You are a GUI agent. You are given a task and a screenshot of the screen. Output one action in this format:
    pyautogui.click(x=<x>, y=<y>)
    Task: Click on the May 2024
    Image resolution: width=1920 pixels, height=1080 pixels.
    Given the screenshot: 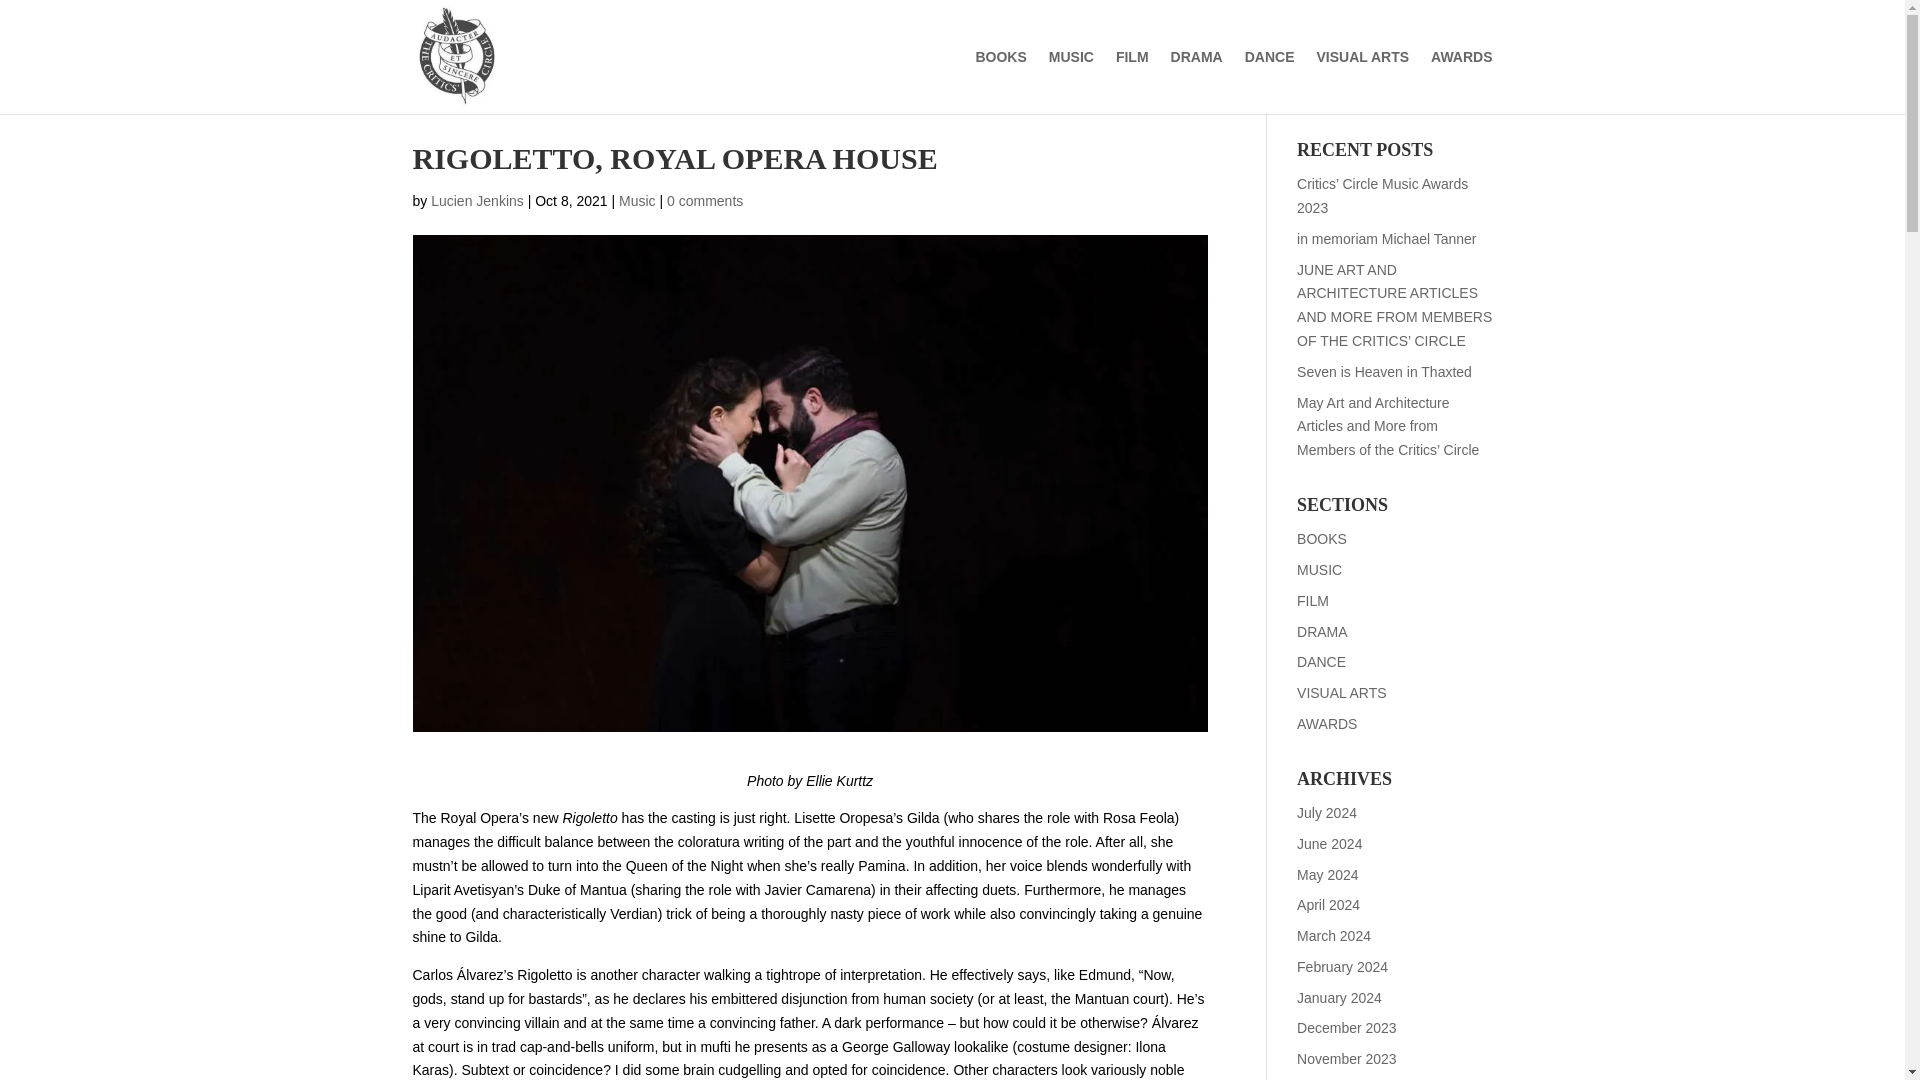 What is the action you would take?
    pyautogui.click(x=1327, y=874)
    